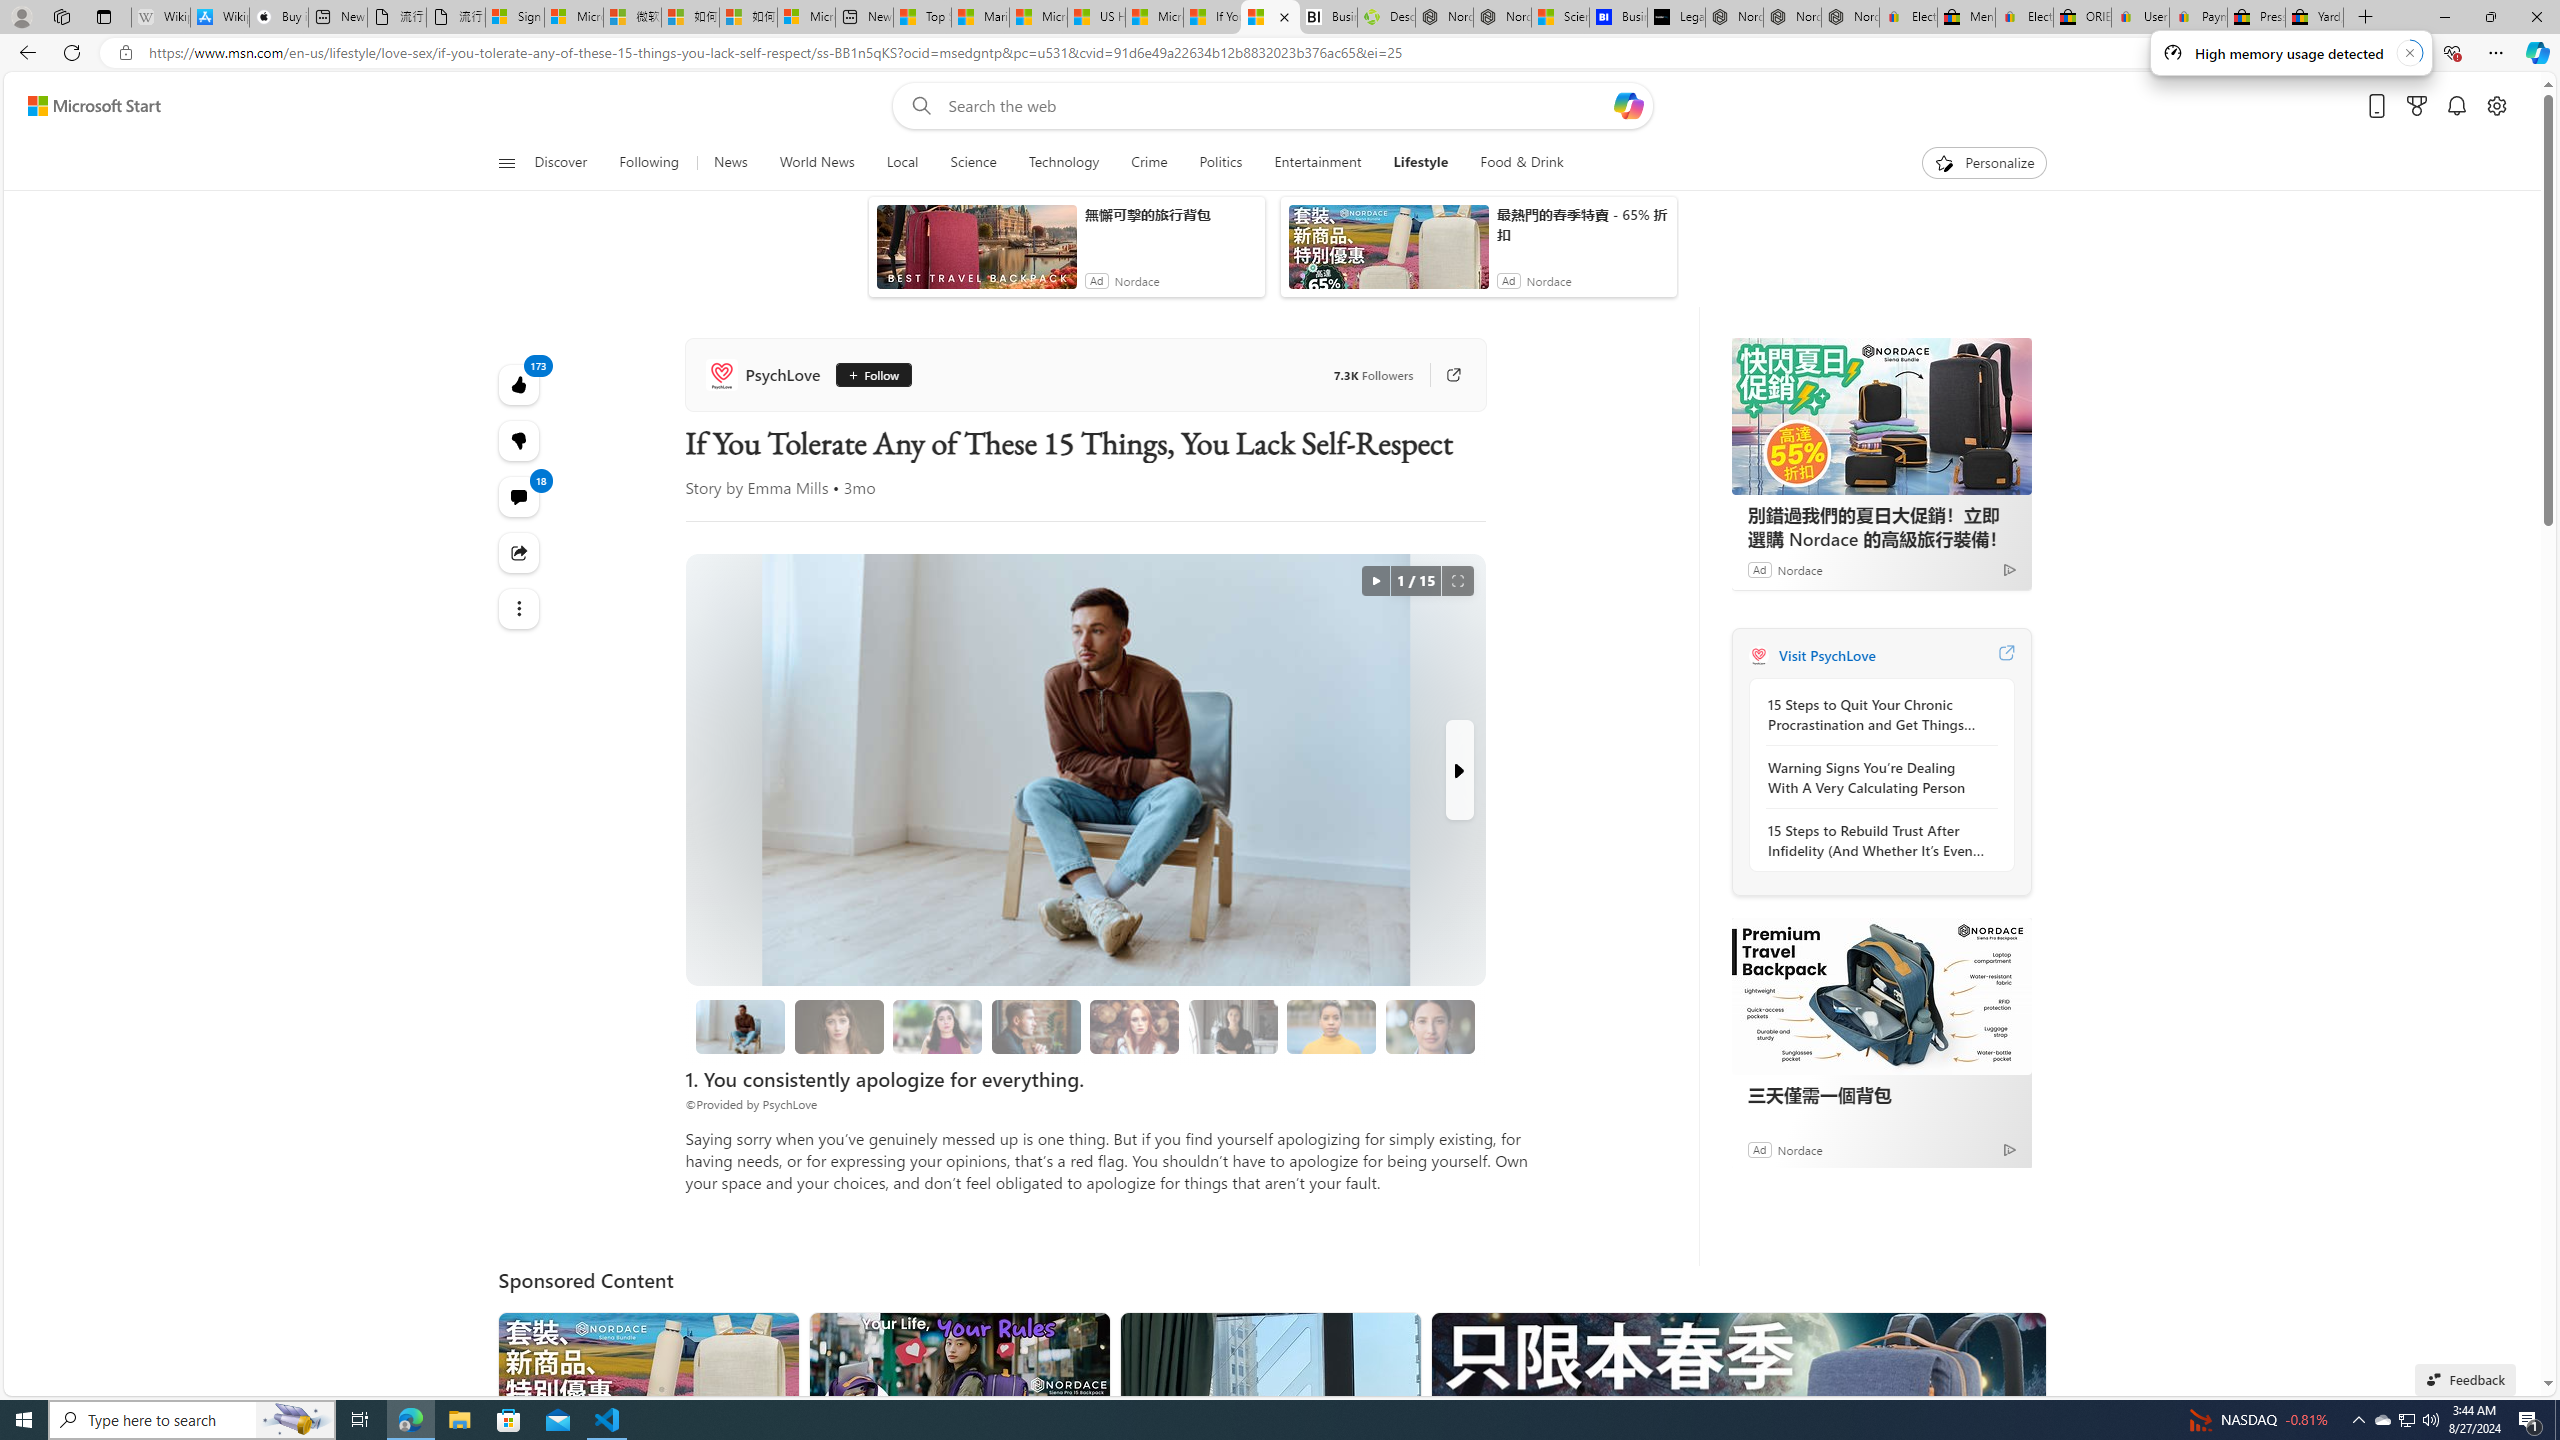  I want to click on Visit PsychLove website, so click(2005, 655).